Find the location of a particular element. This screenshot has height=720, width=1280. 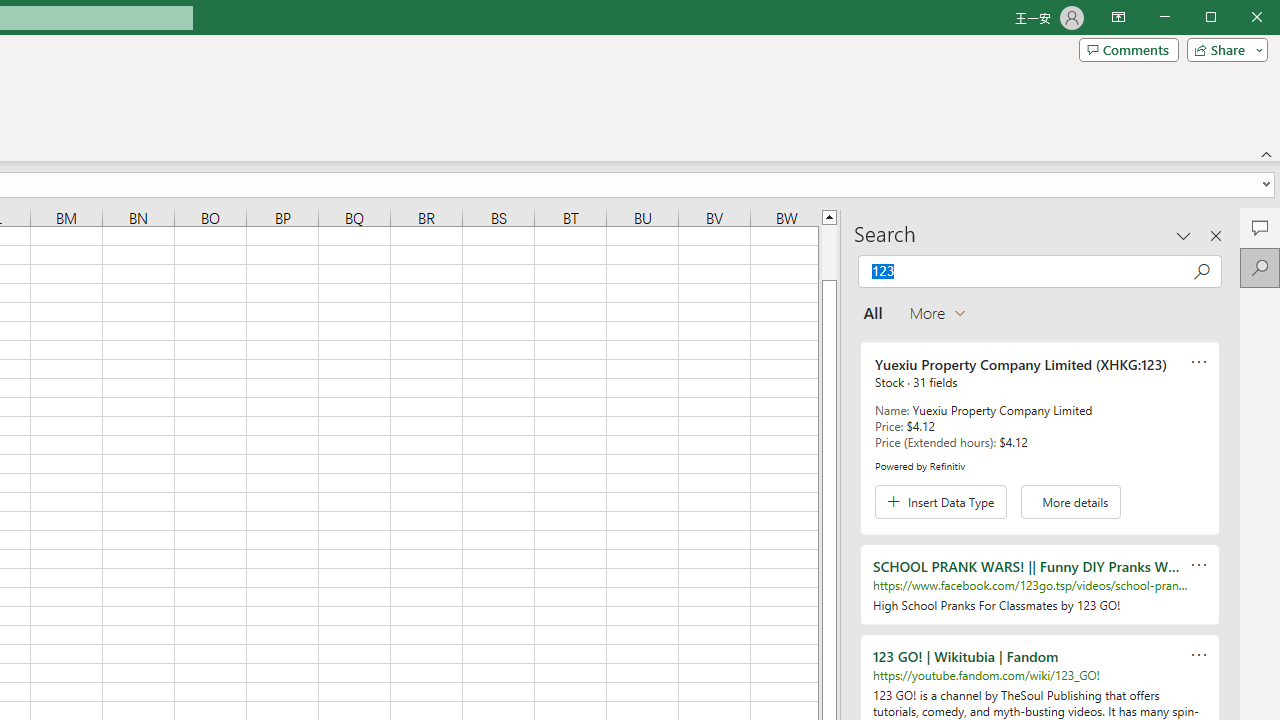

Task Pane Options is located at coordinates (1184, 235).